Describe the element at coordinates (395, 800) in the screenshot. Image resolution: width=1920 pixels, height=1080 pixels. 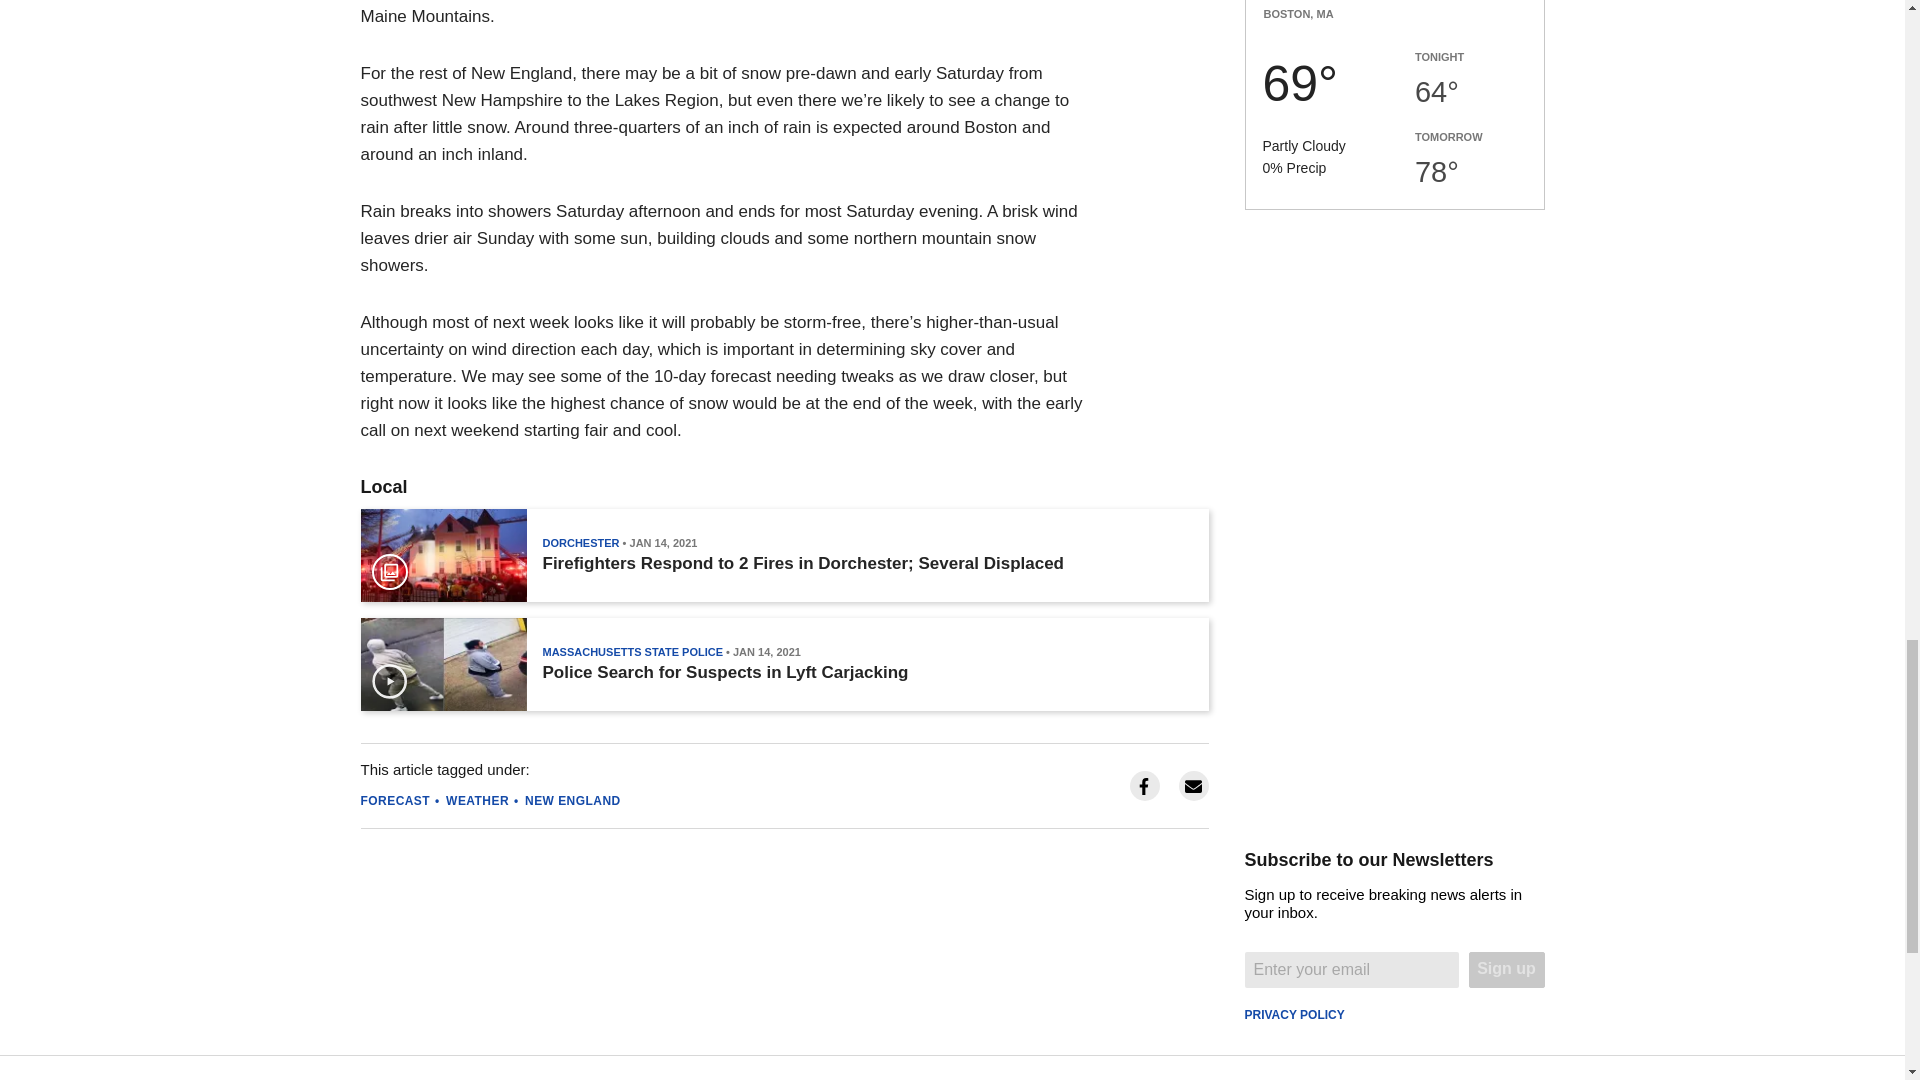
I see `FORECAST` at that location.